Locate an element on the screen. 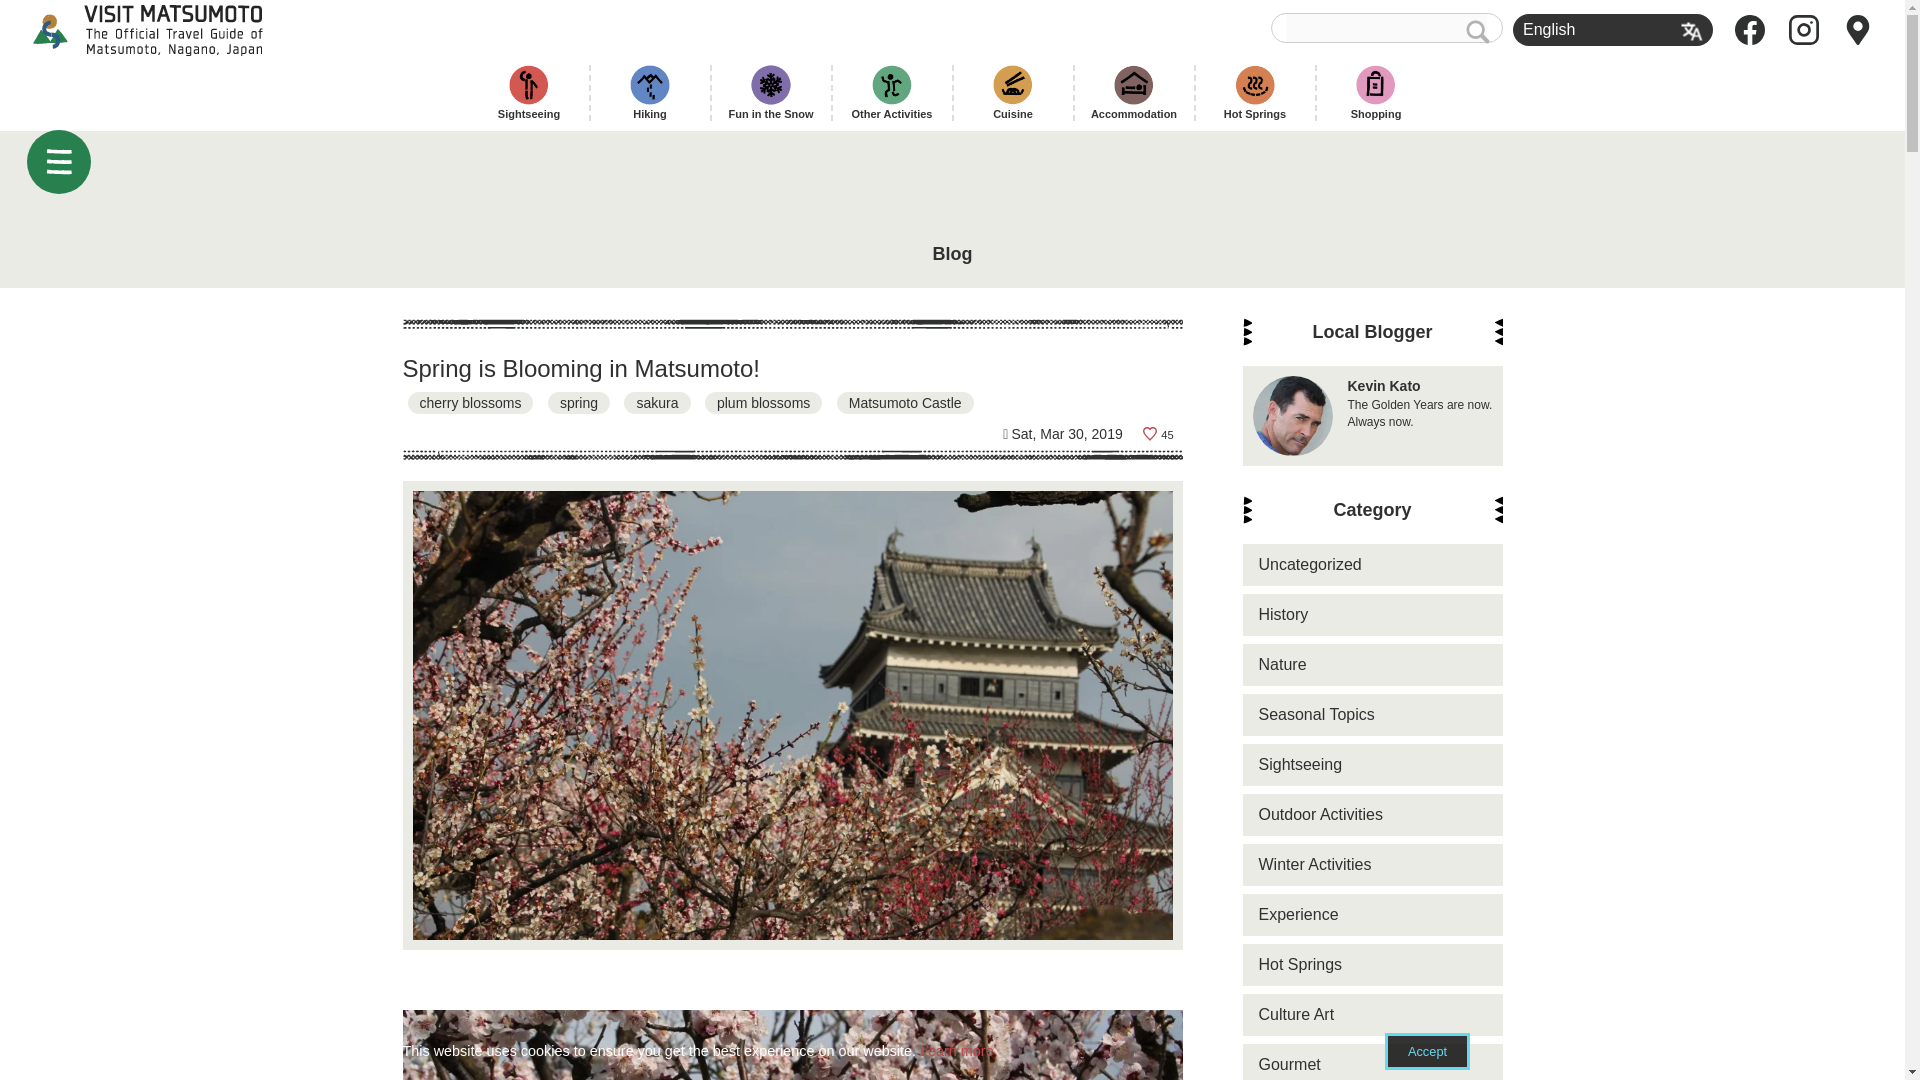 This screenshot has height=1080, width=1920. Hot Springs is located at coordinates (1372, 964).